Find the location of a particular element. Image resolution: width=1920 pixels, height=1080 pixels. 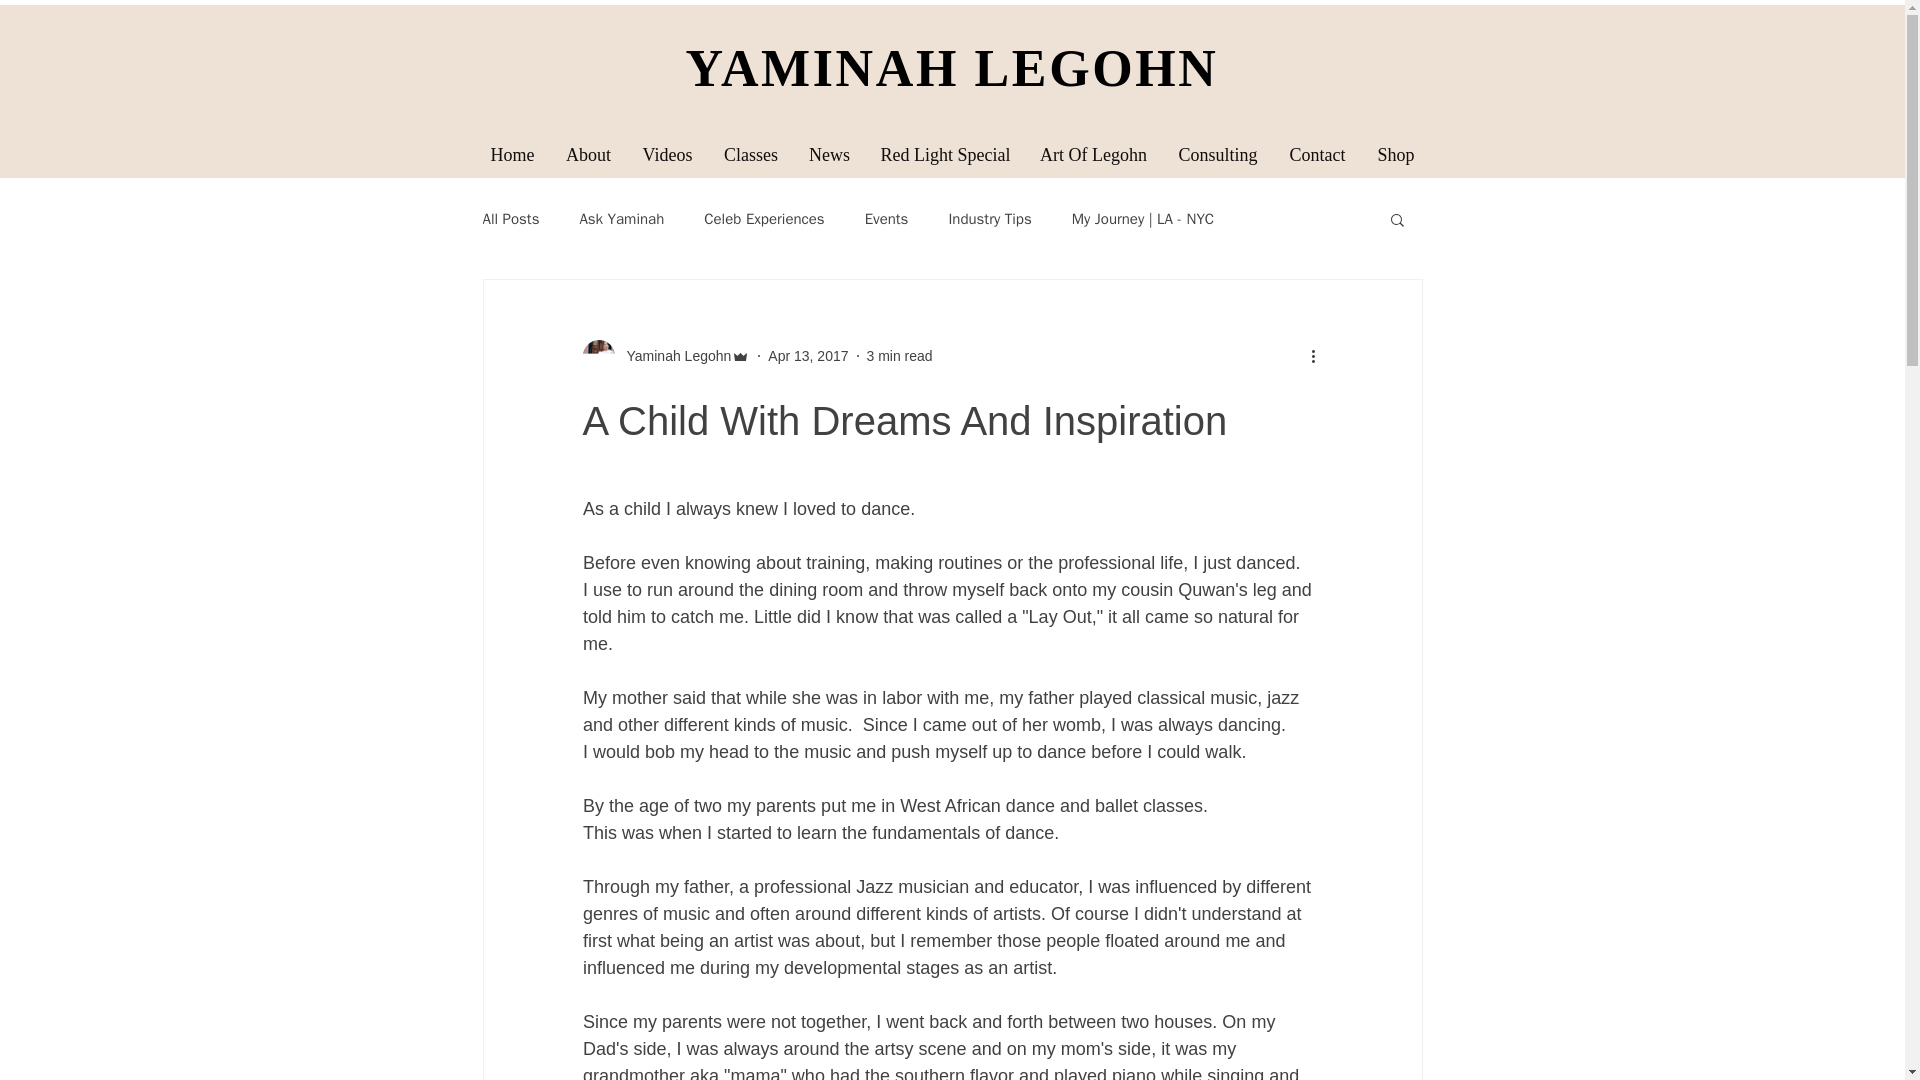

YAMINAH LEGOHN is located at coordinates (952, 68).